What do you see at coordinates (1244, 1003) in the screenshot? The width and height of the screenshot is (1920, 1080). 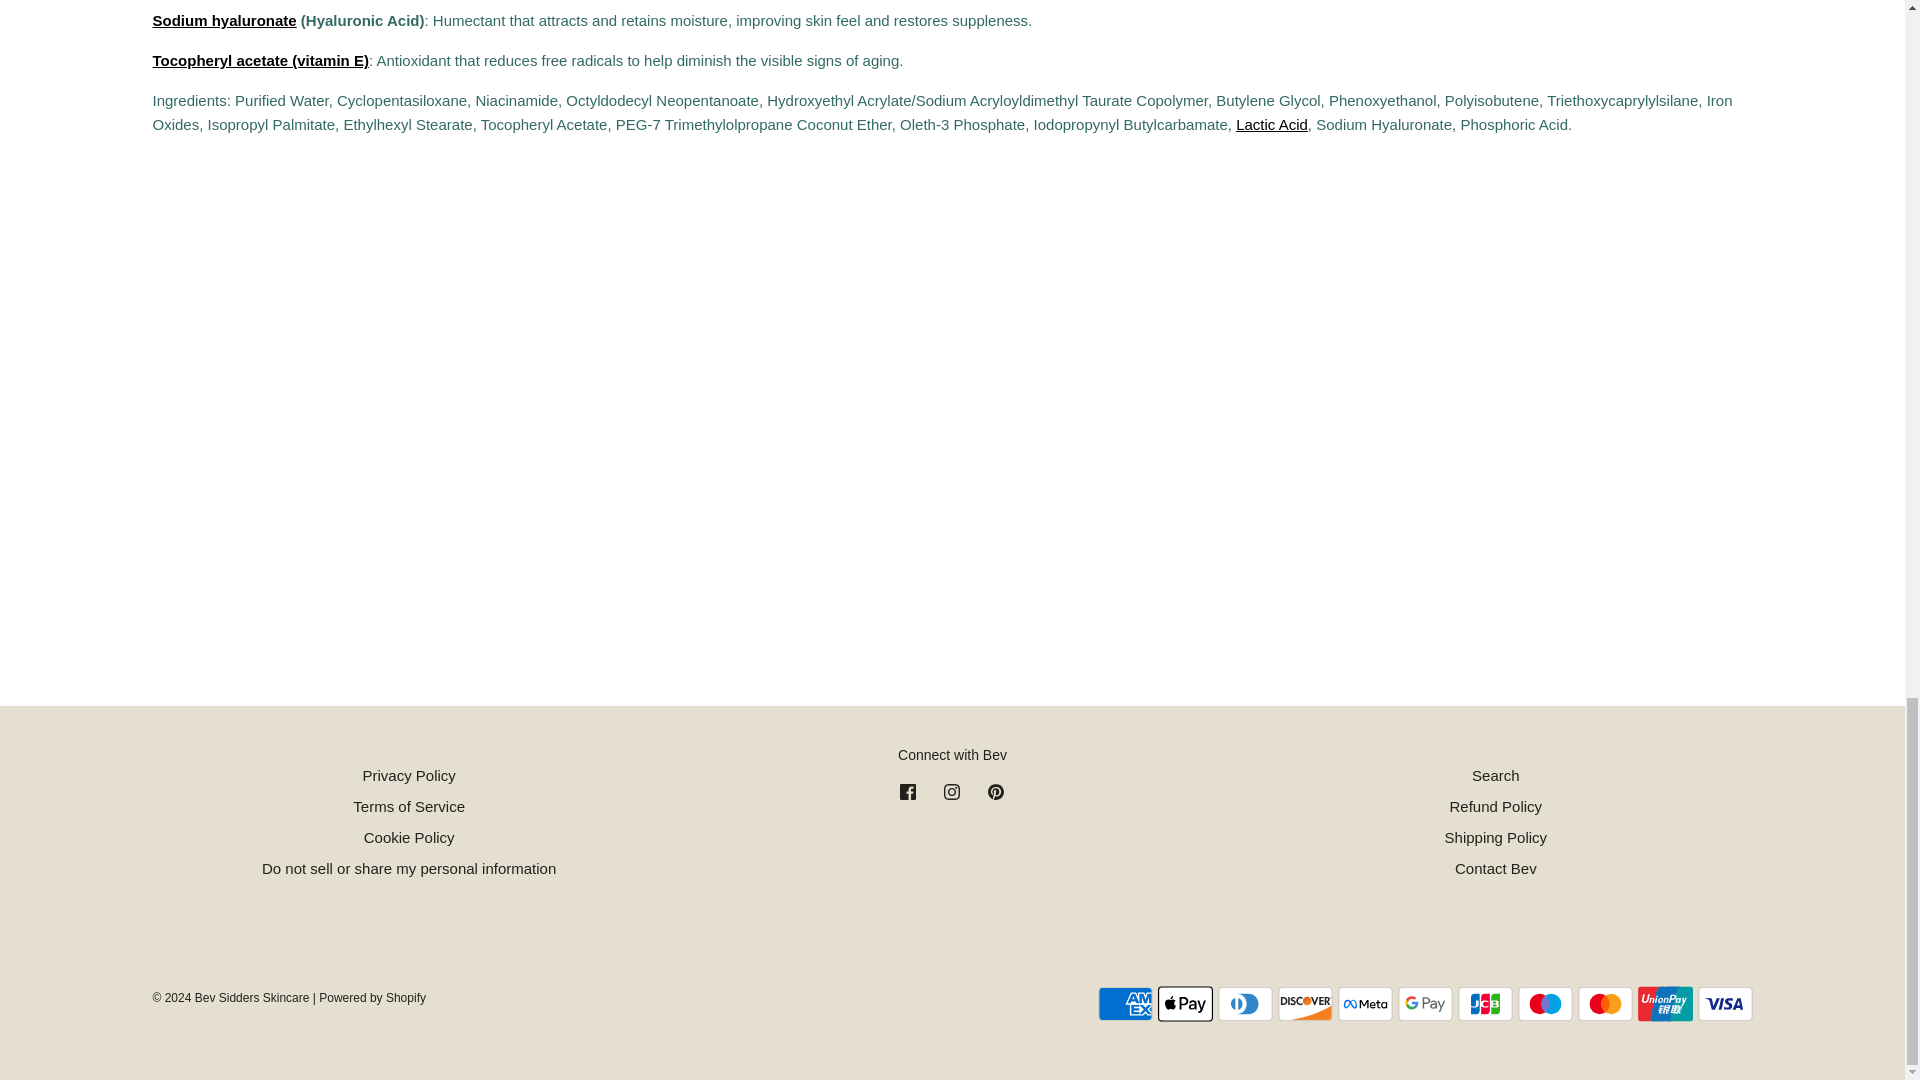 I see `Diners Club` at bounding box center [1244, 1003].